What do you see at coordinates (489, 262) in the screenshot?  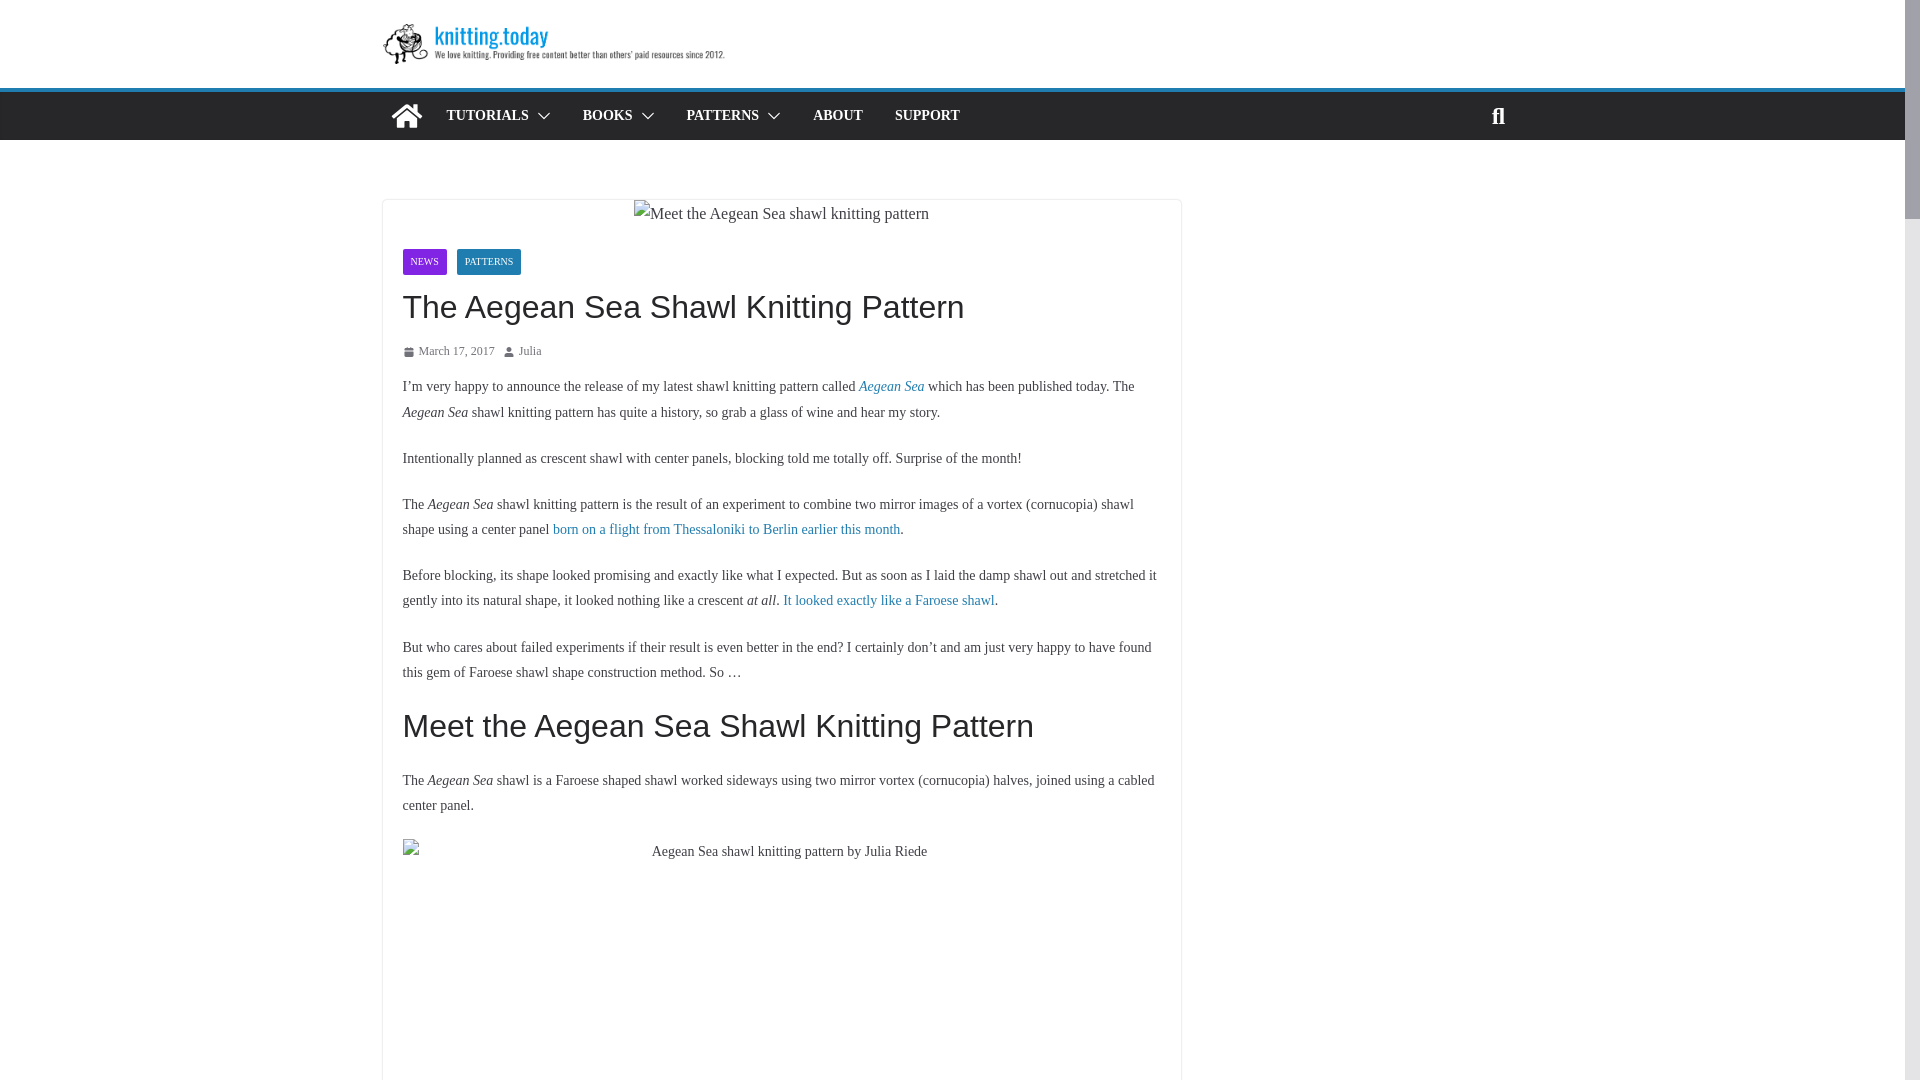 I see `PATTERNS` at bounding box center [489, 262].